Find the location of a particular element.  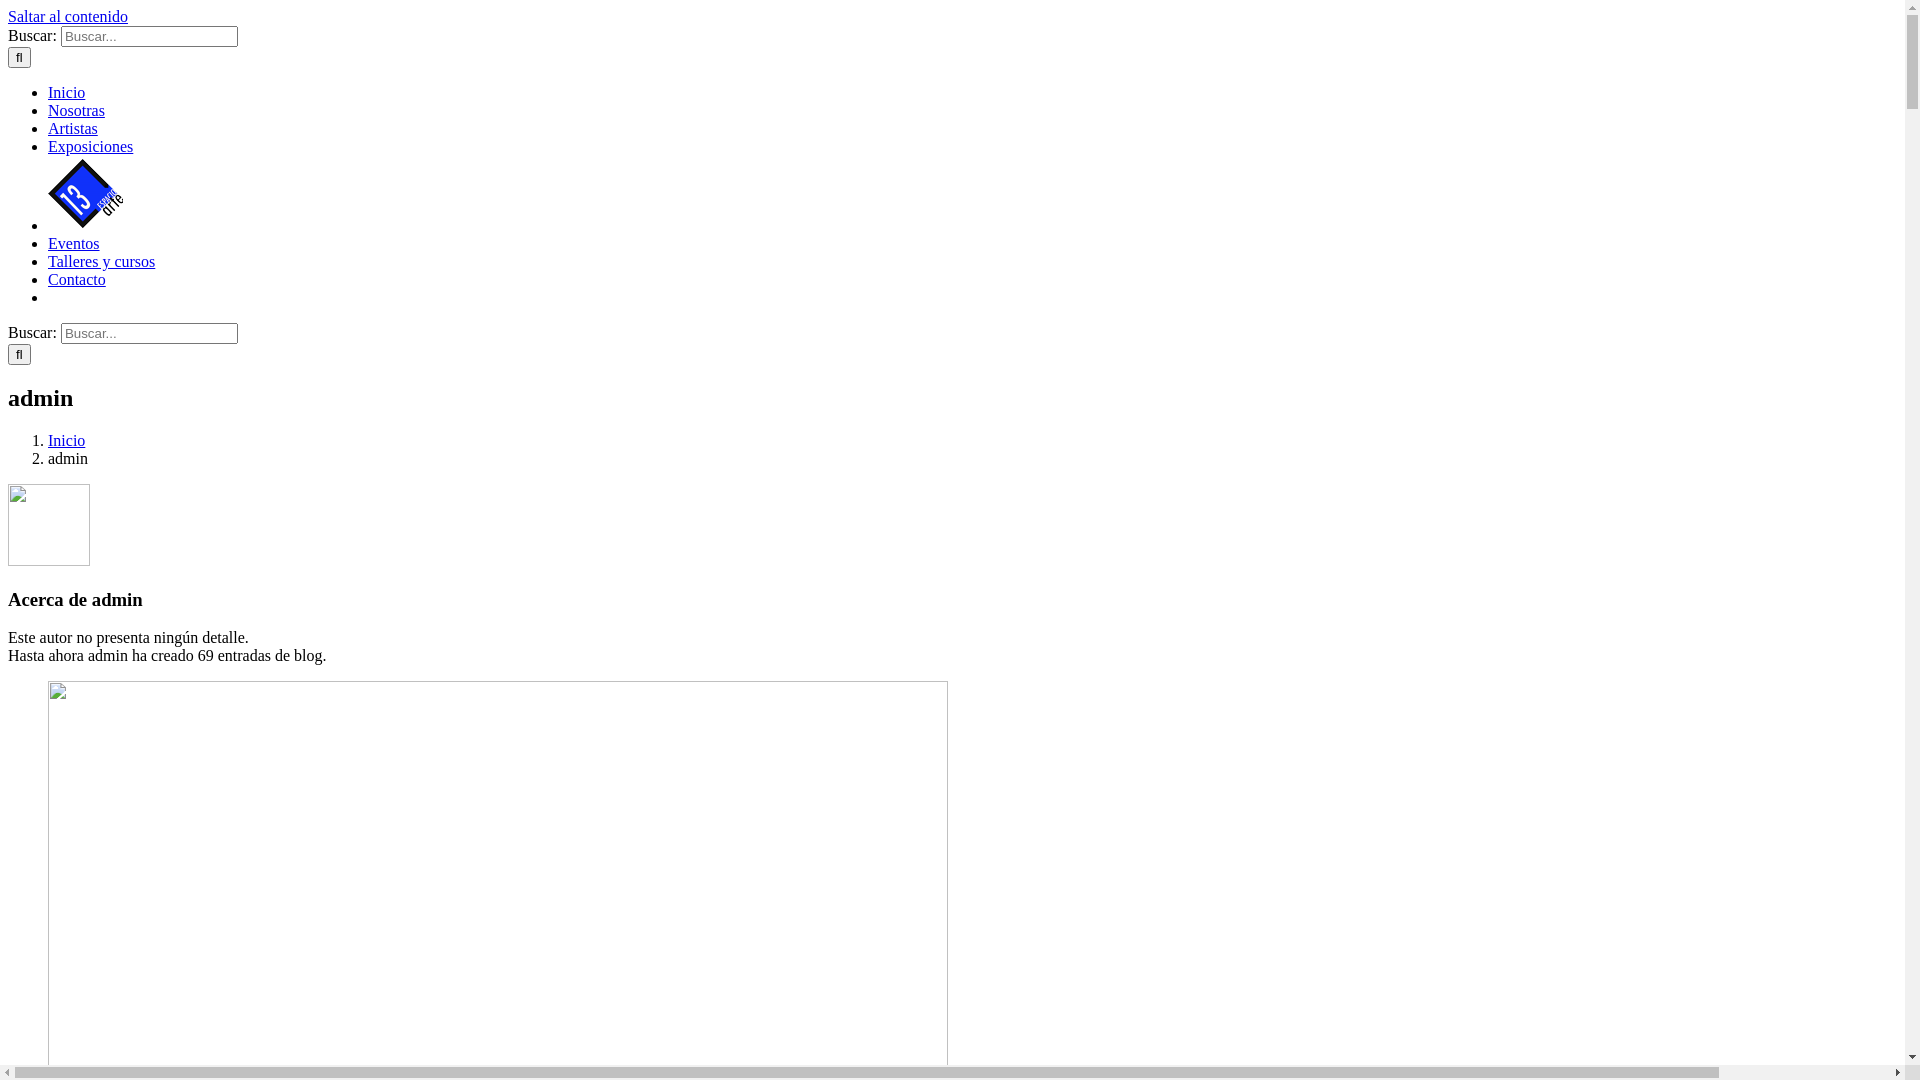

Contacto is located at coordinates (77, 280).